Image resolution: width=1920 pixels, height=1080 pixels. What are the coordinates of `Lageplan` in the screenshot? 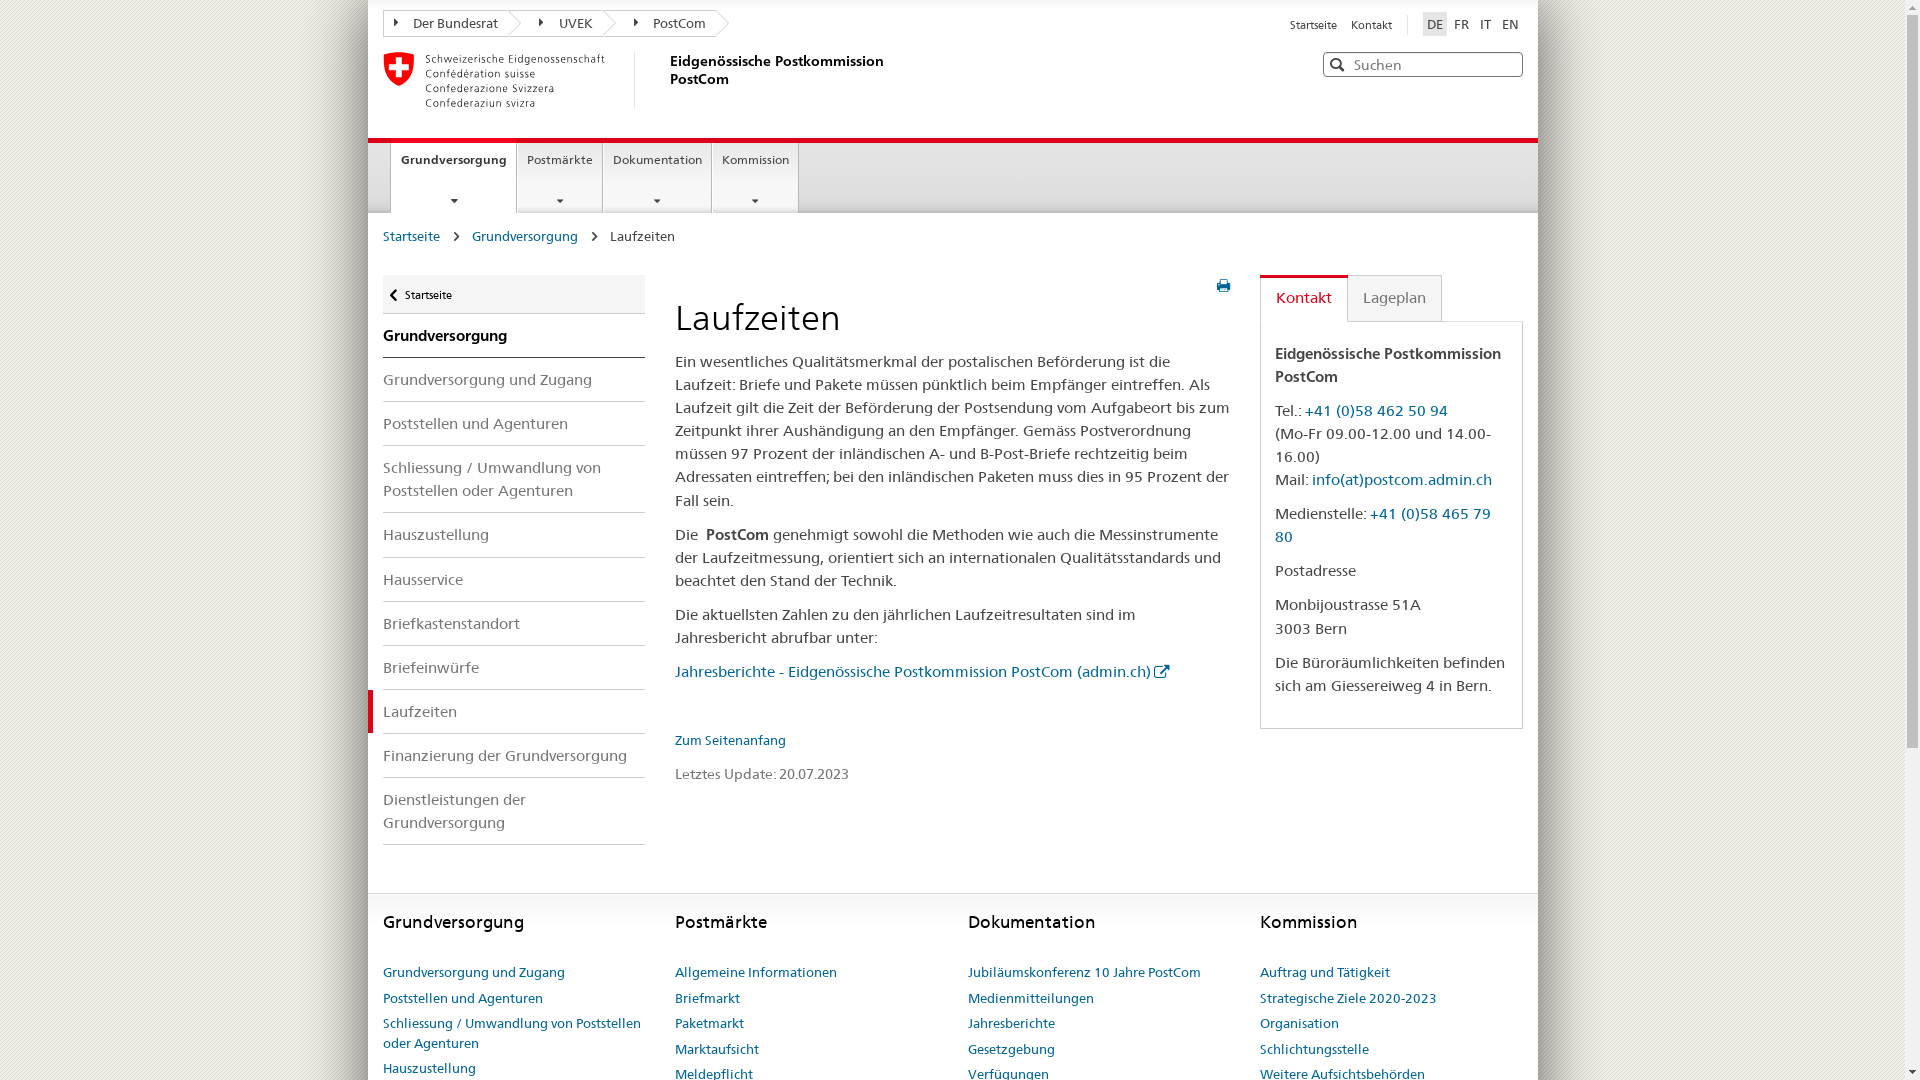 It's located at (1395, 298).